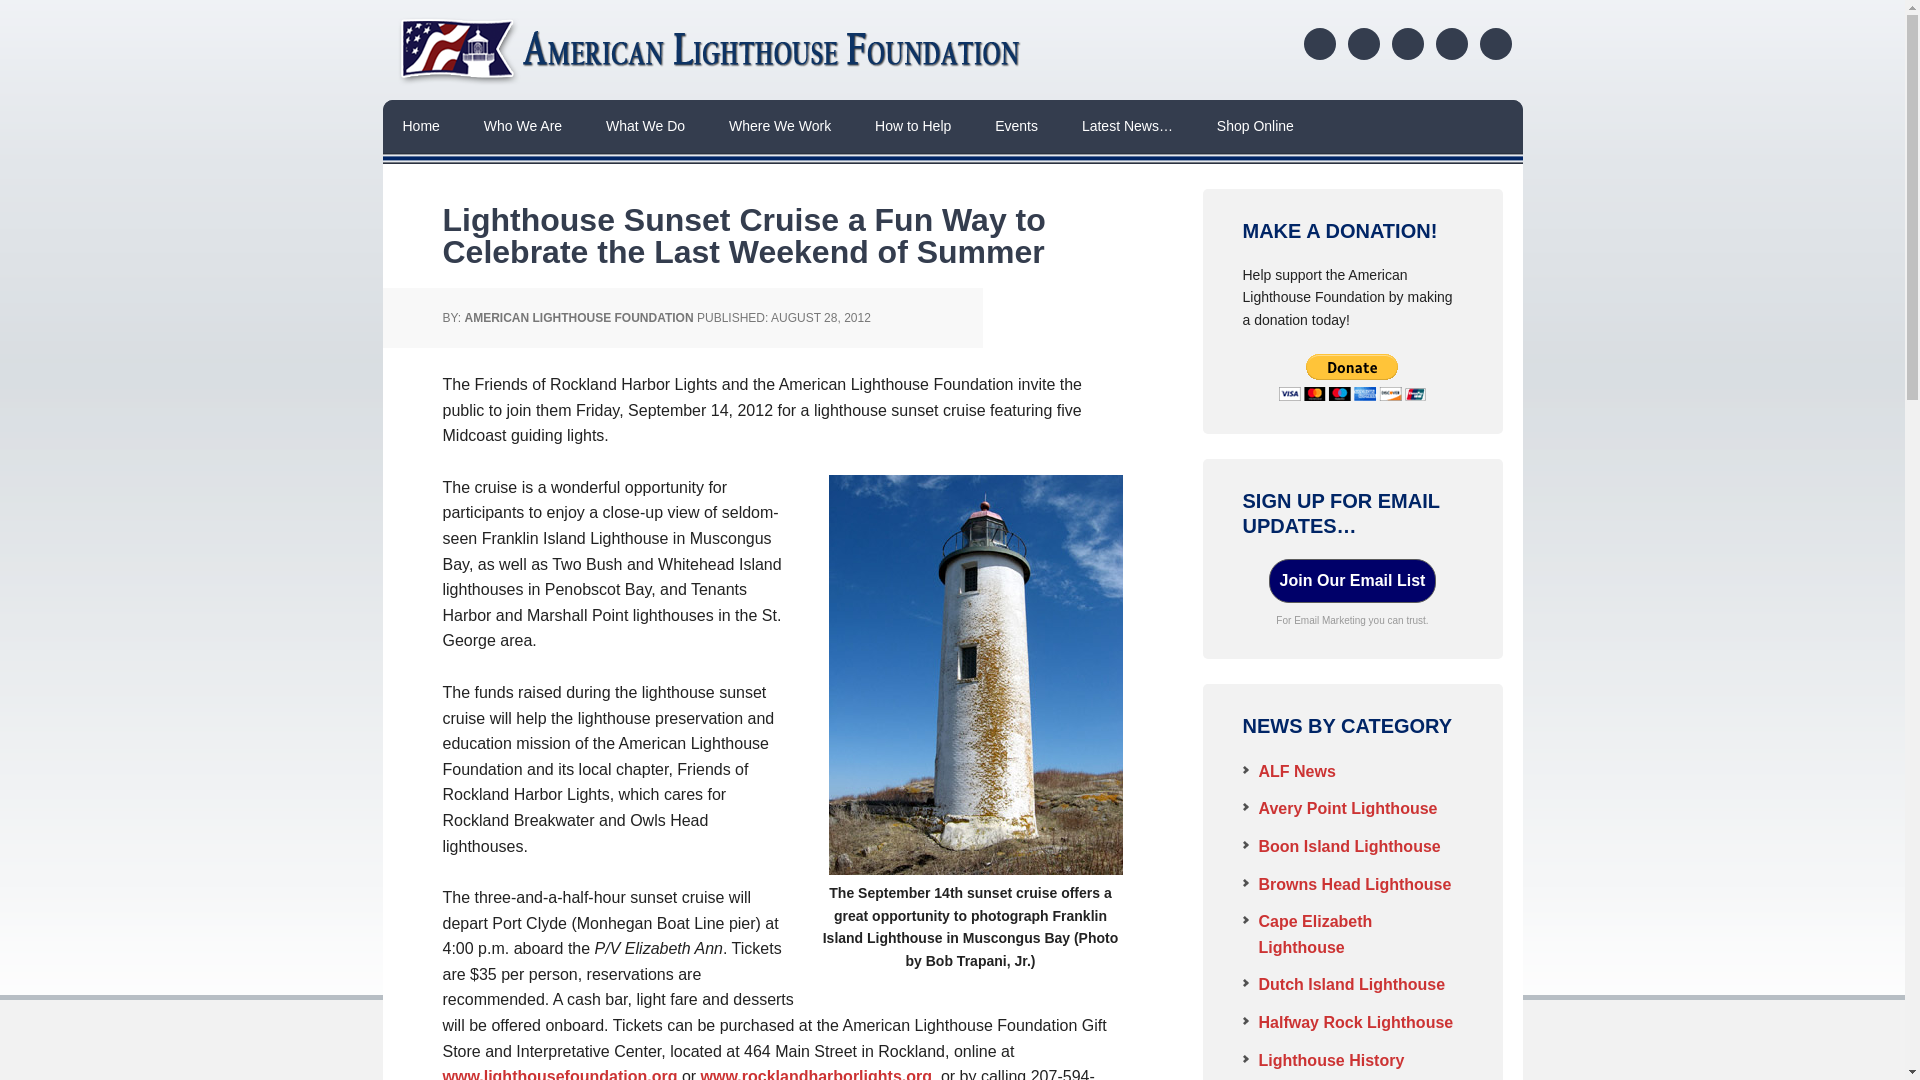  Describe the element at coordinates (816, 1074) in the screenshot. I see `www.rocklandharborlights.org` at that location.